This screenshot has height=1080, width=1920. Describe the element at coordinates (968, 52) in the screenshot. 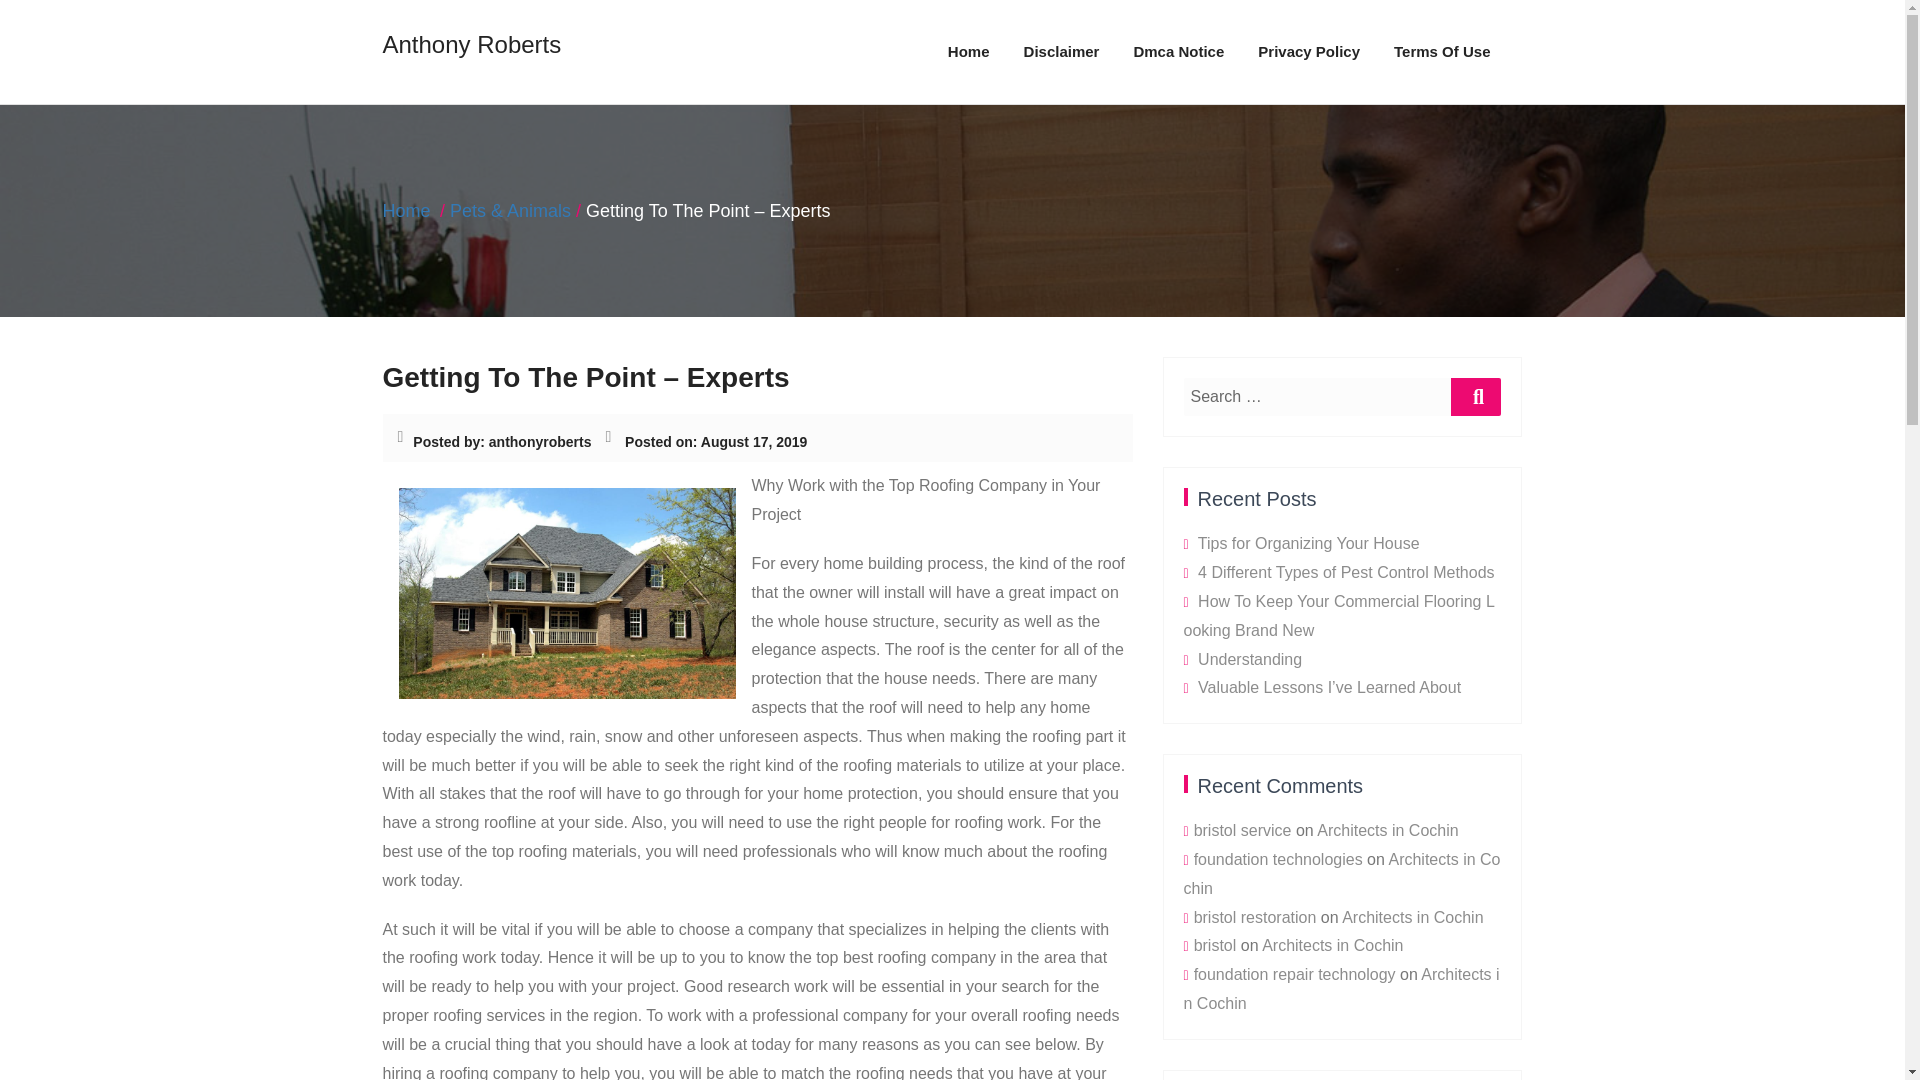

I see `Home` at that location.